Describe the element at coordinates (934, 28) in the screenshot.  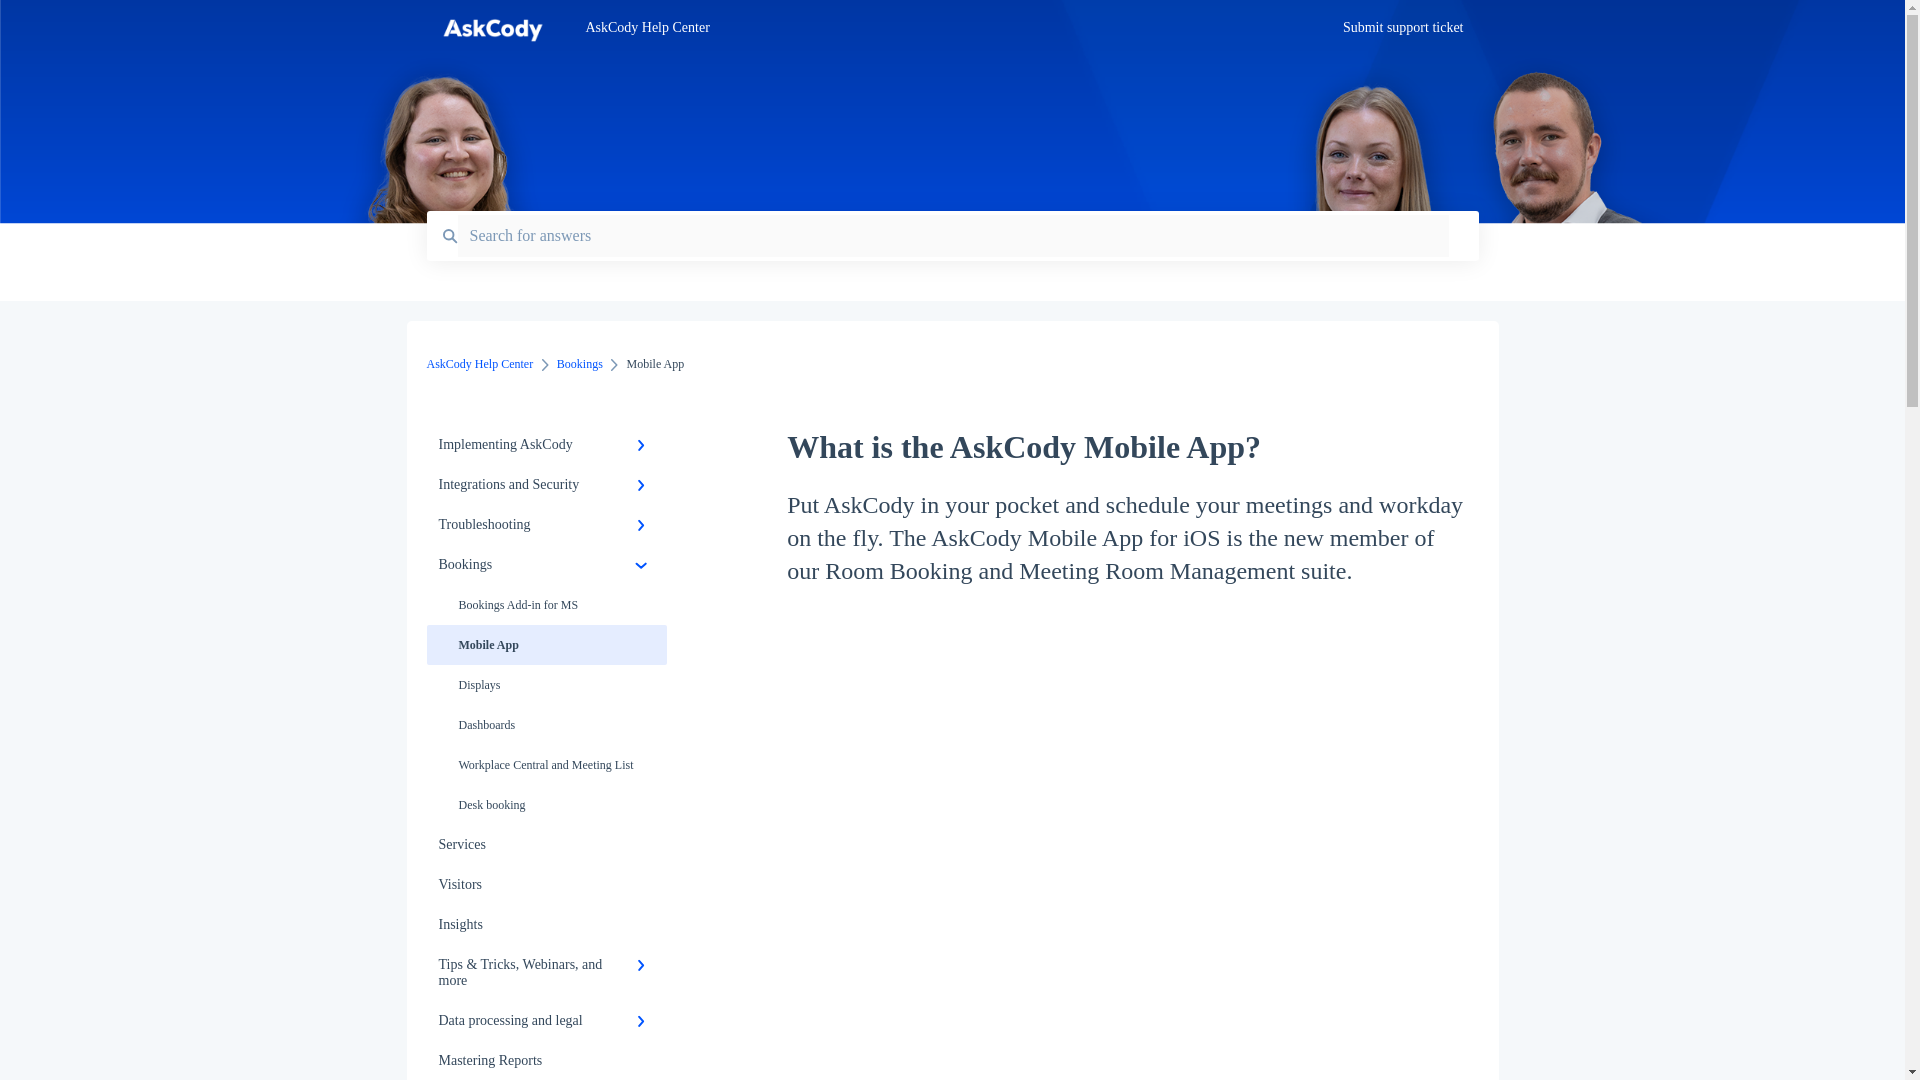
I see `AskCody Help Center` at that location.